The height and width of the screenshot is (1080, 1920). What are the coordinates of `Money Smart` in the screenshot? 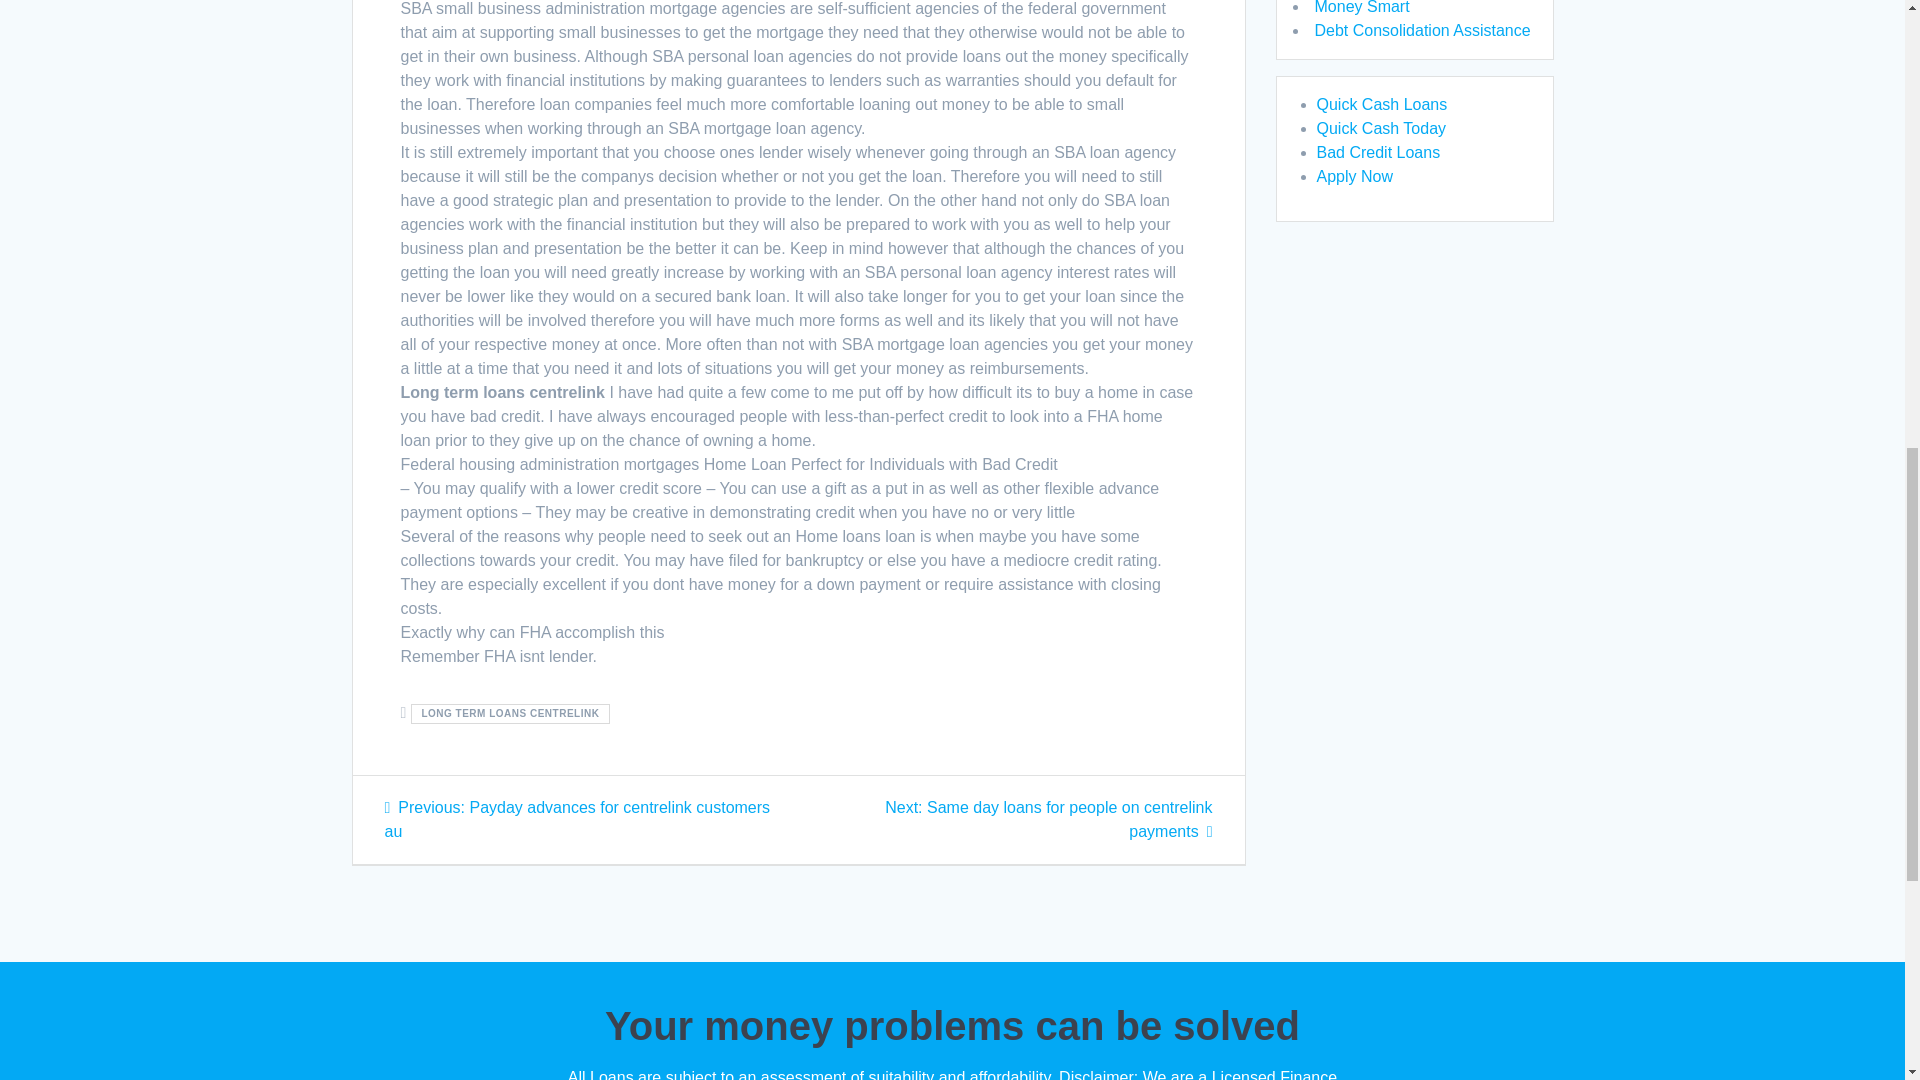 It's located at (1361, 8).